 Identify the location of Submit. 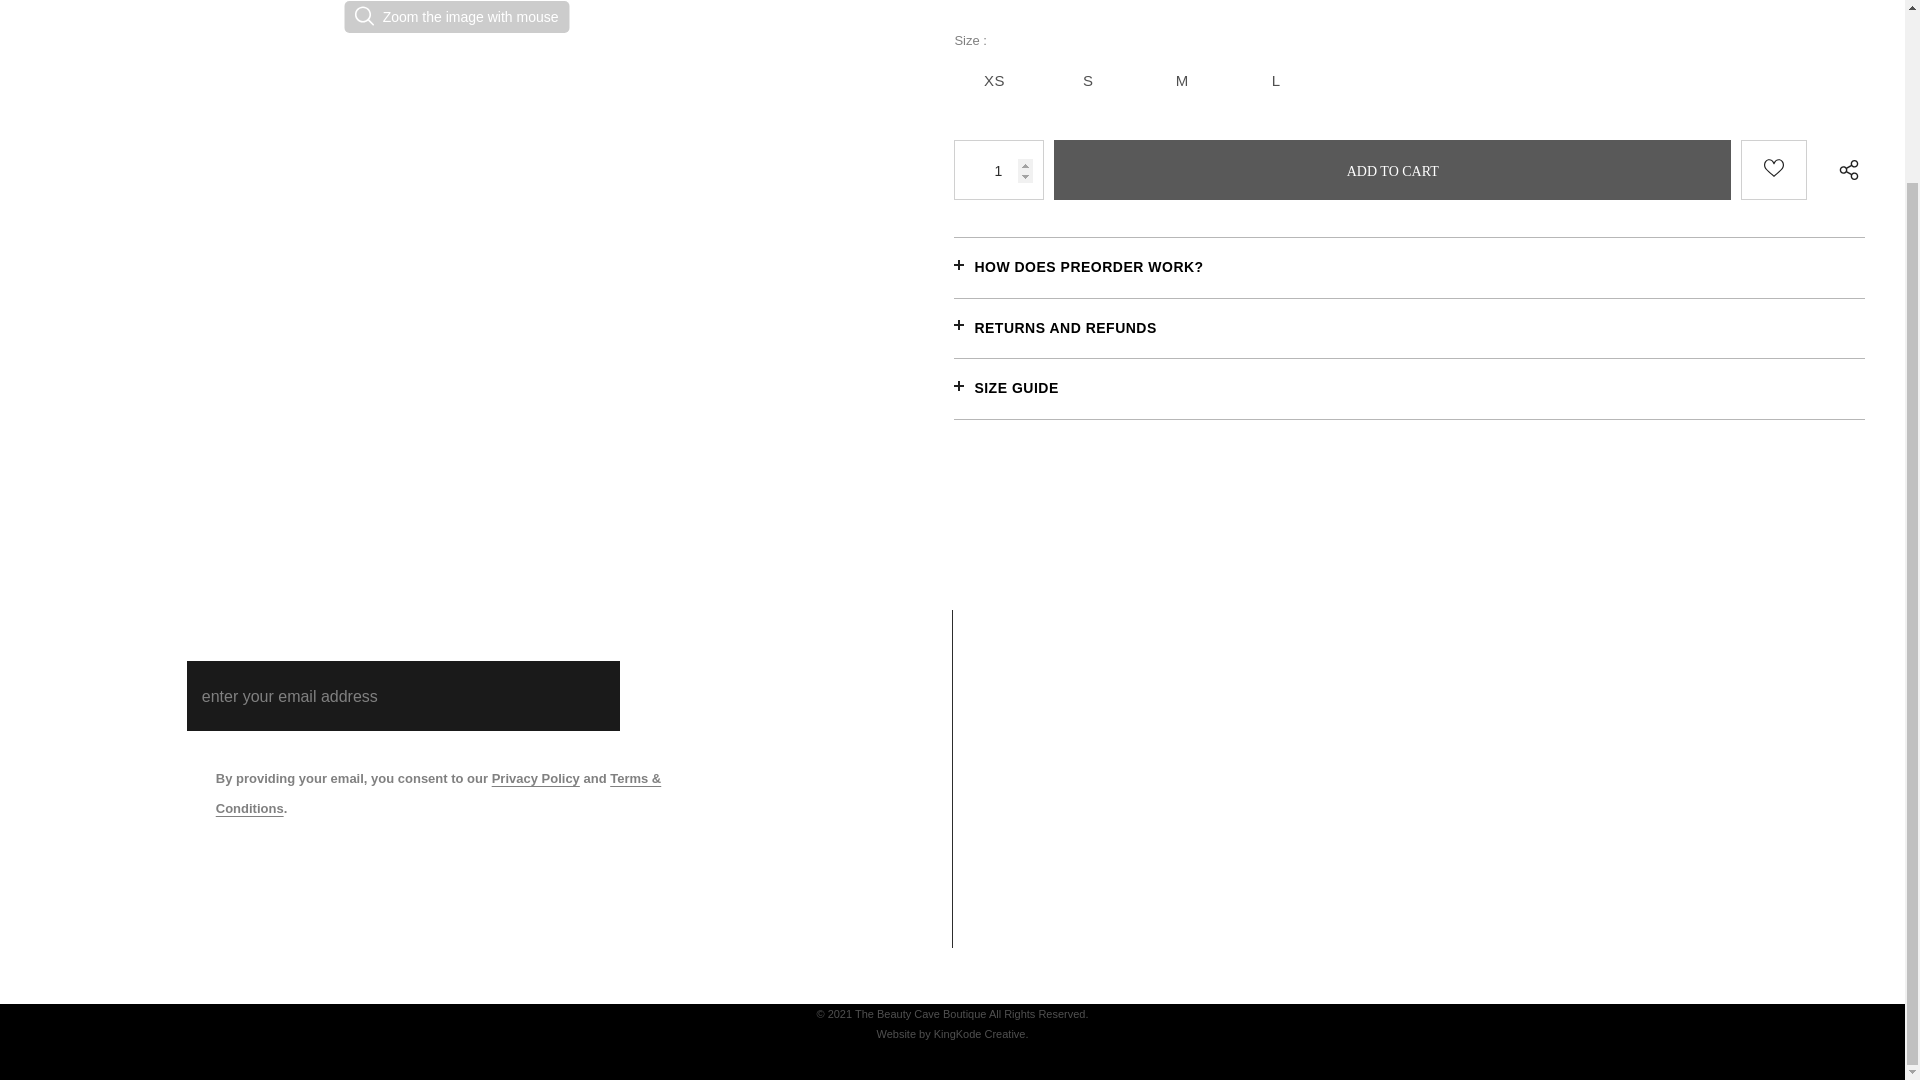
(694, 696).